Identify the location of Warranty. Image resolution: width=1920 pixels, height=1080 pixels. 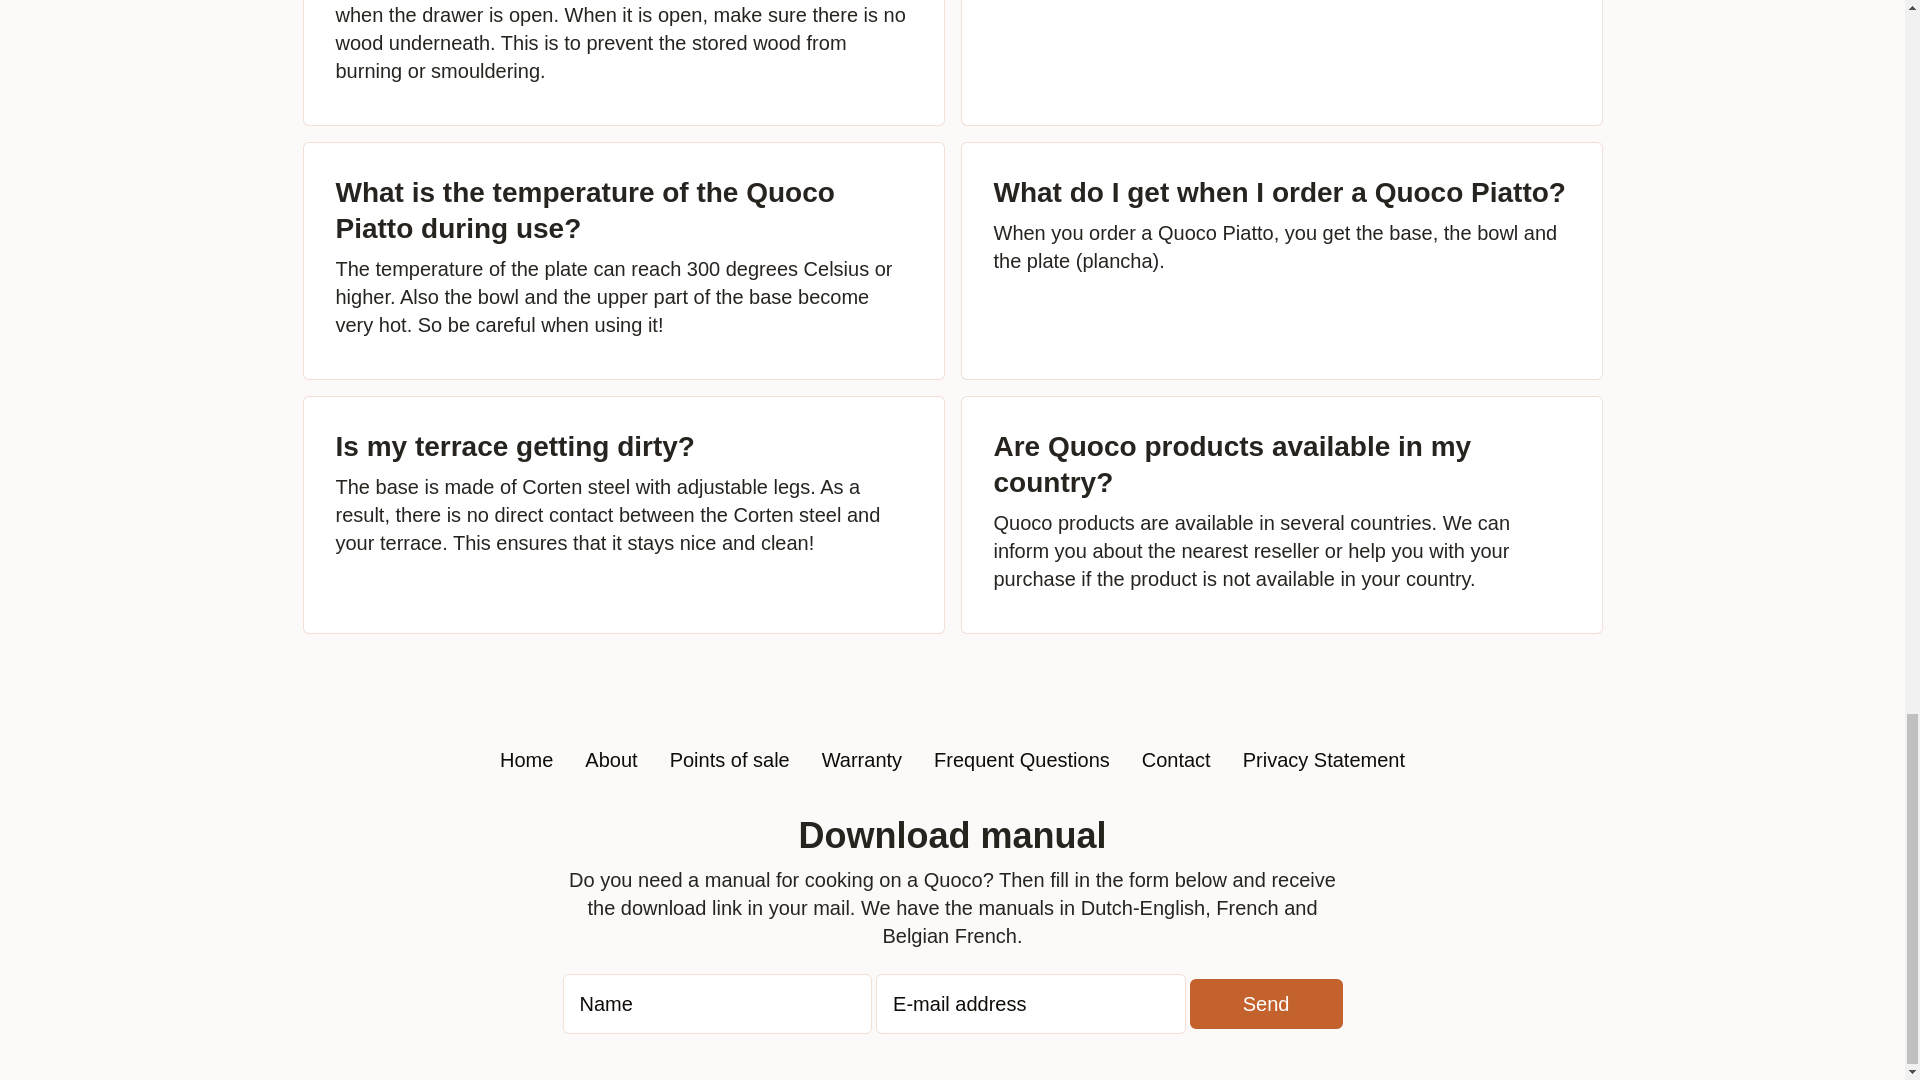
(862, 760).